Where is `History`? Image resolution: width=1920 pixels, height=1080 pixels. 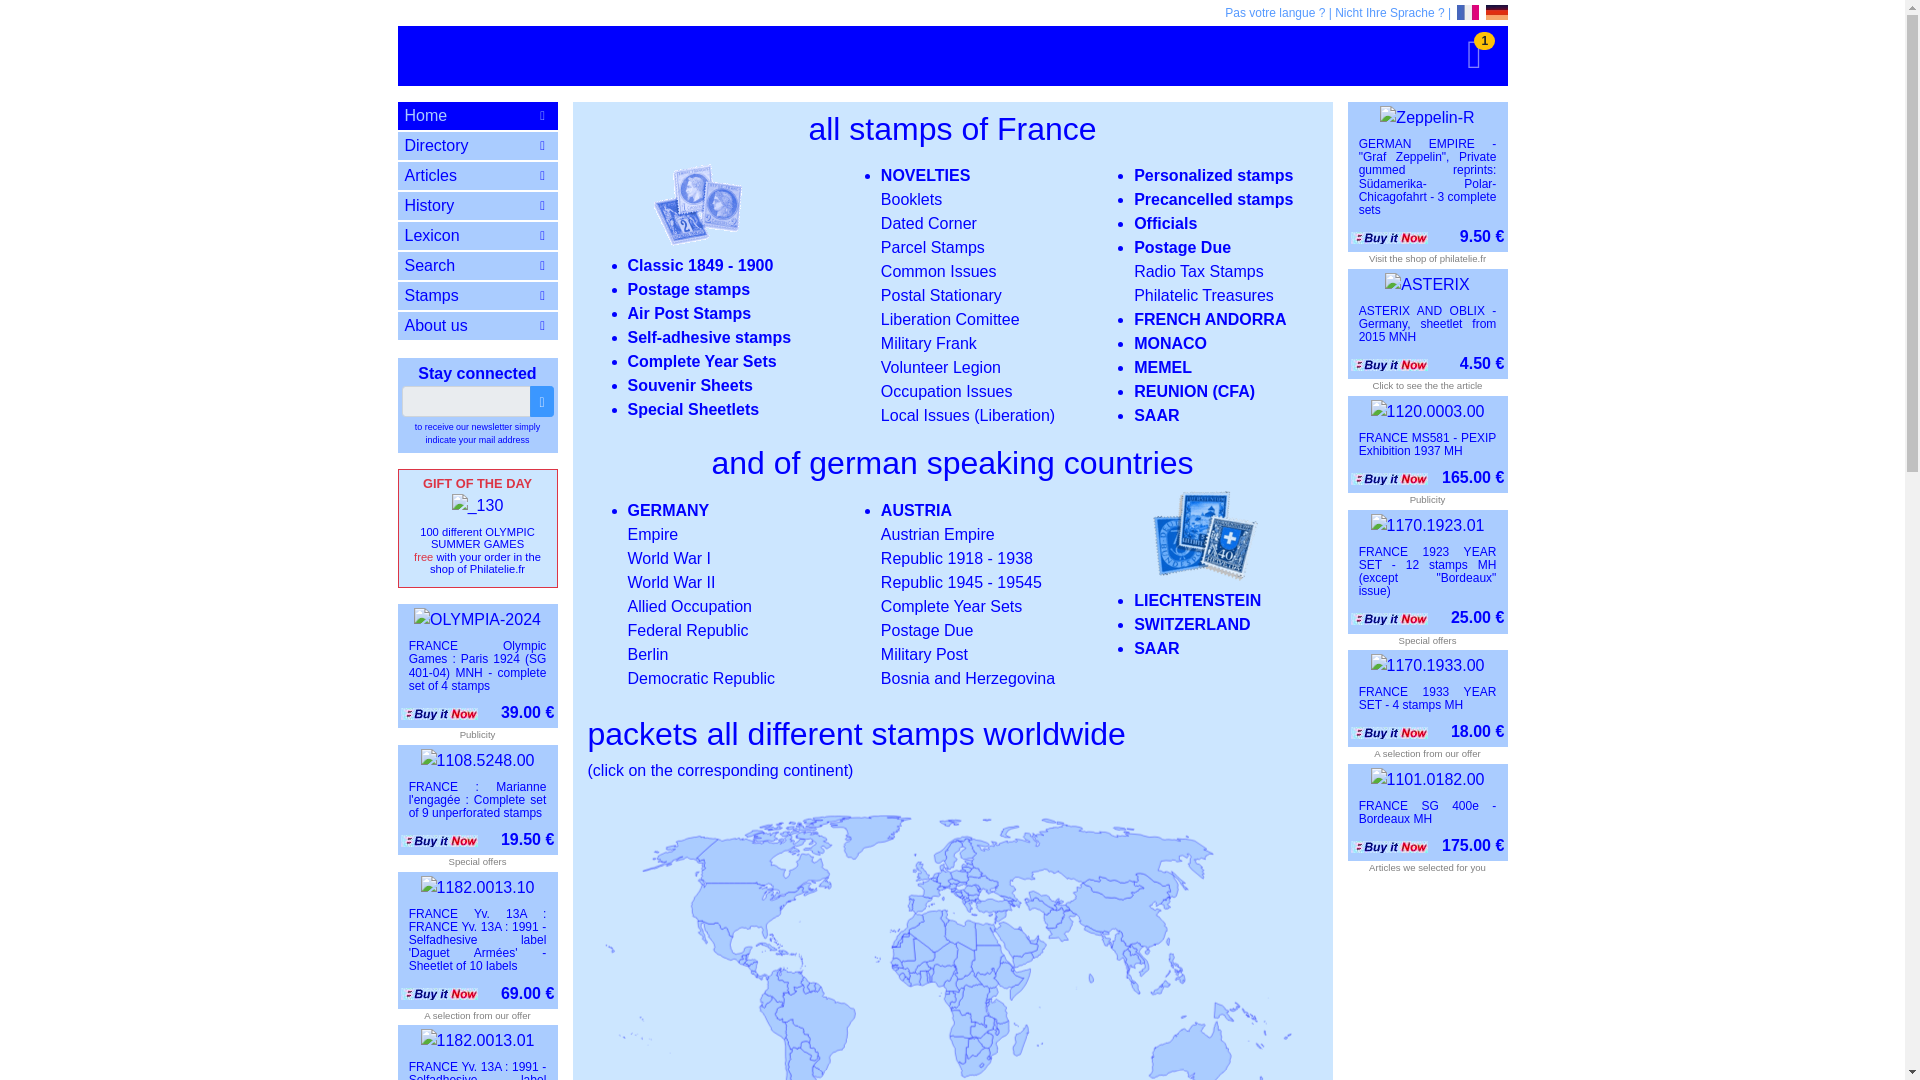
History is located at coordinates (478, 206).